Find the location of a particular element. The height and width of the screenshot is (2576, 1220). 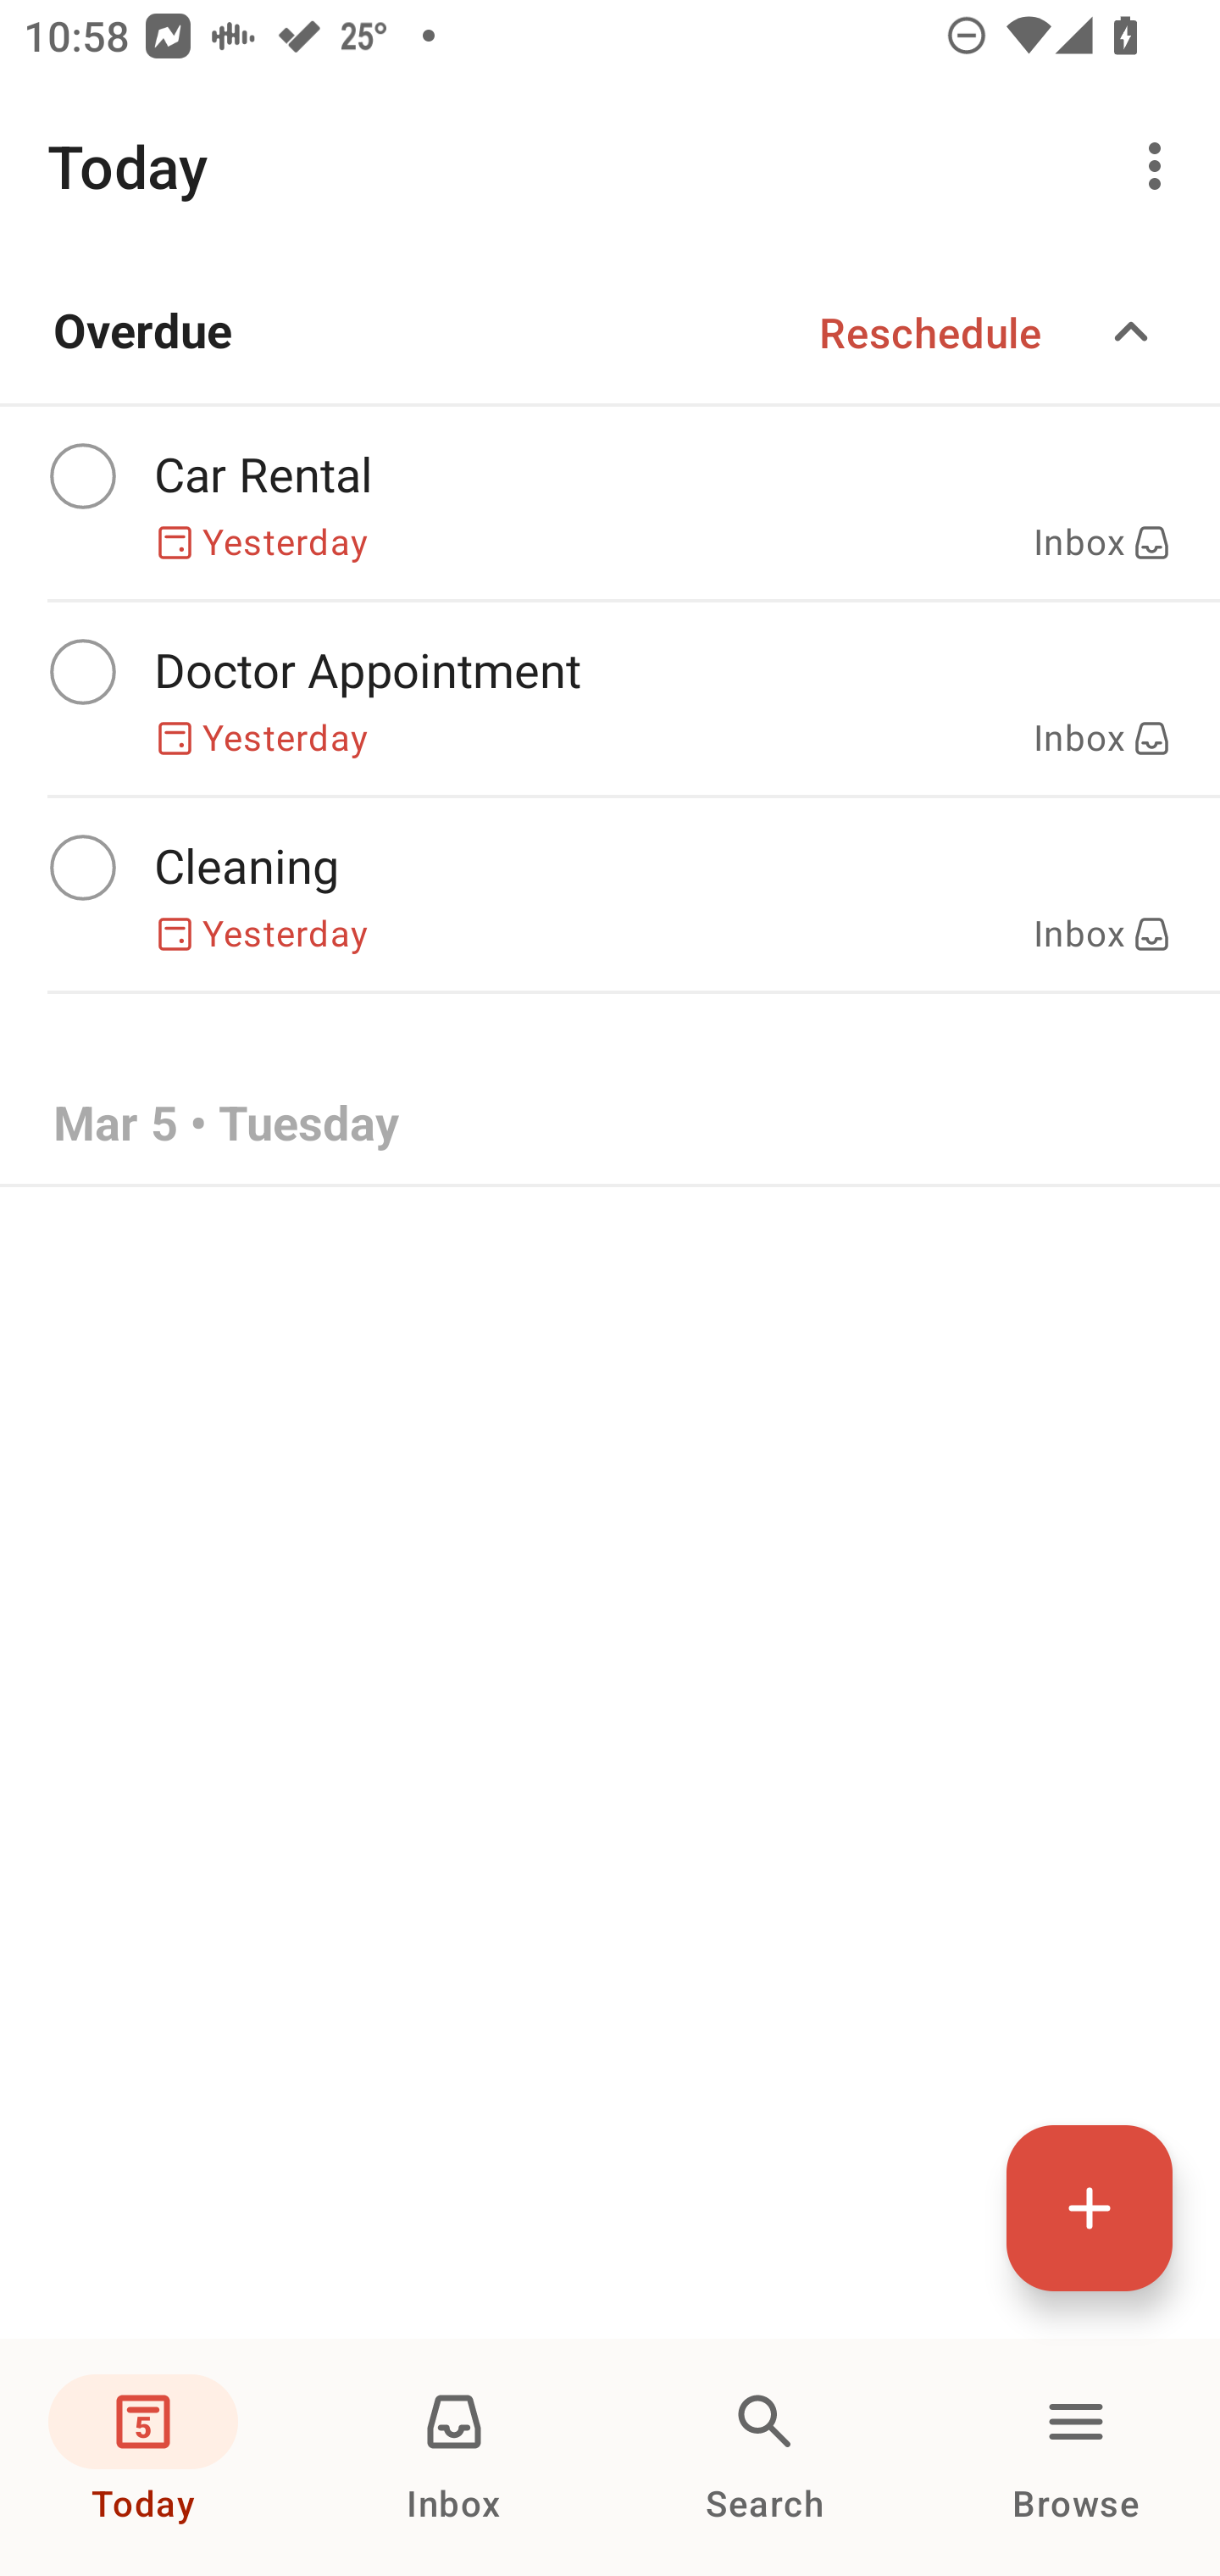

Complete Car Rental Yesterday Inbox is located at coordinates (610, 503).